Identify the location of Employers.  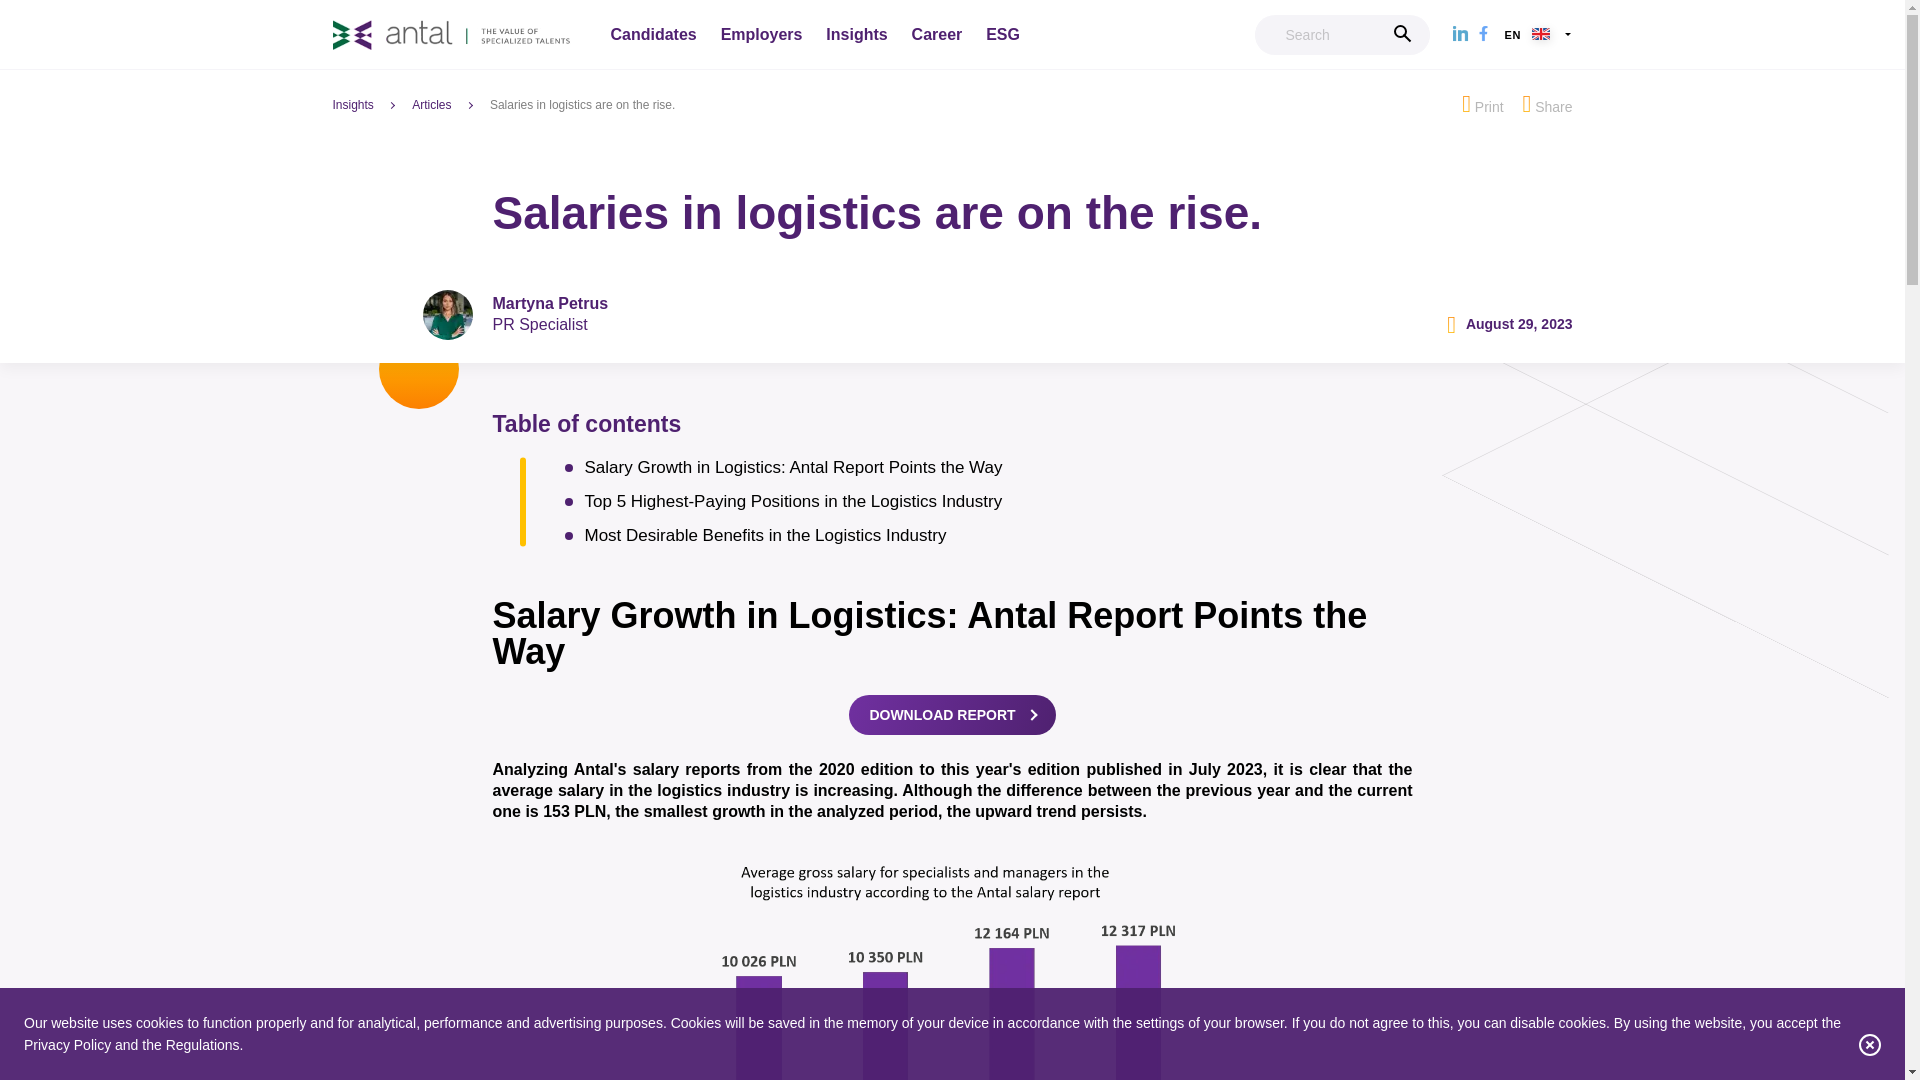
(762, 35).